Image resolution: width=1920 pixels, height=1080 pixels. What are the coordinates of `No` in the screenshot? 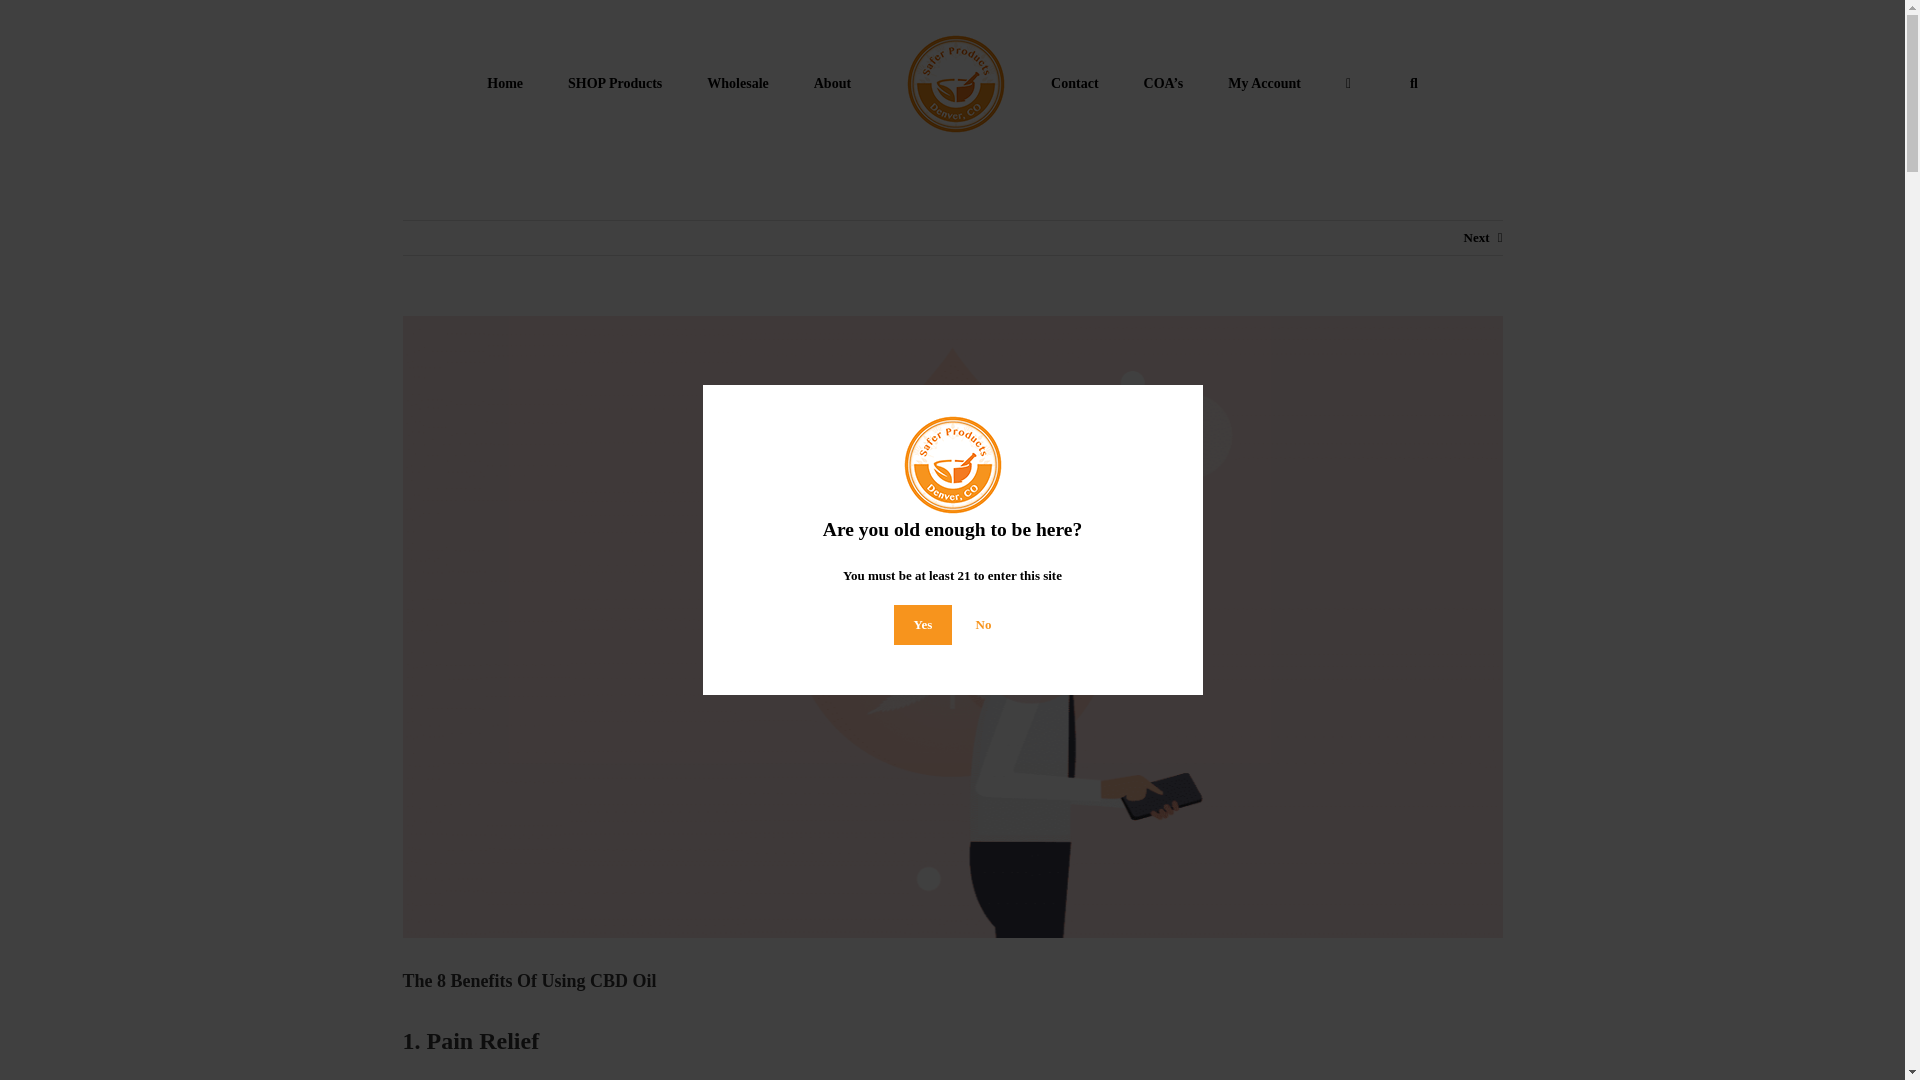 It's located at (984, 624).